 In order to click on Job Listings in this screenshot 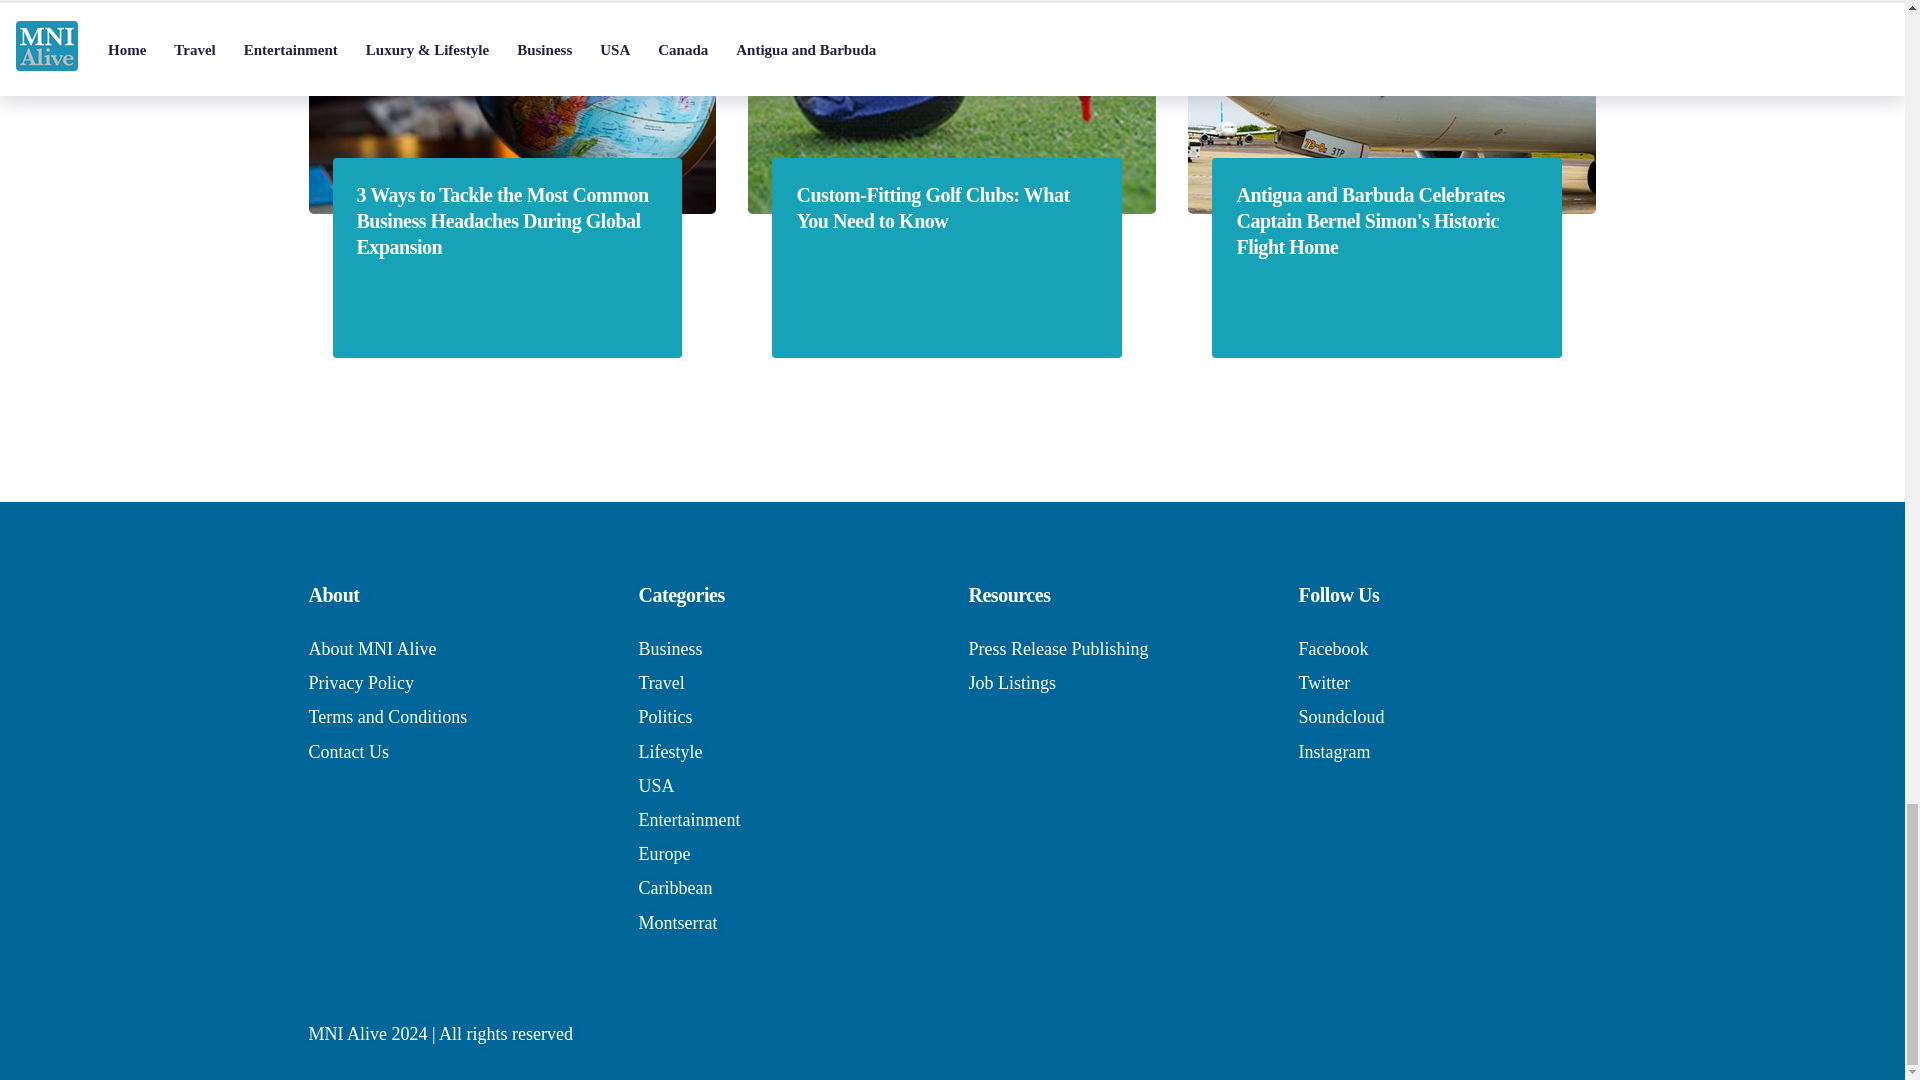, I will do `click(1012, 682)`.